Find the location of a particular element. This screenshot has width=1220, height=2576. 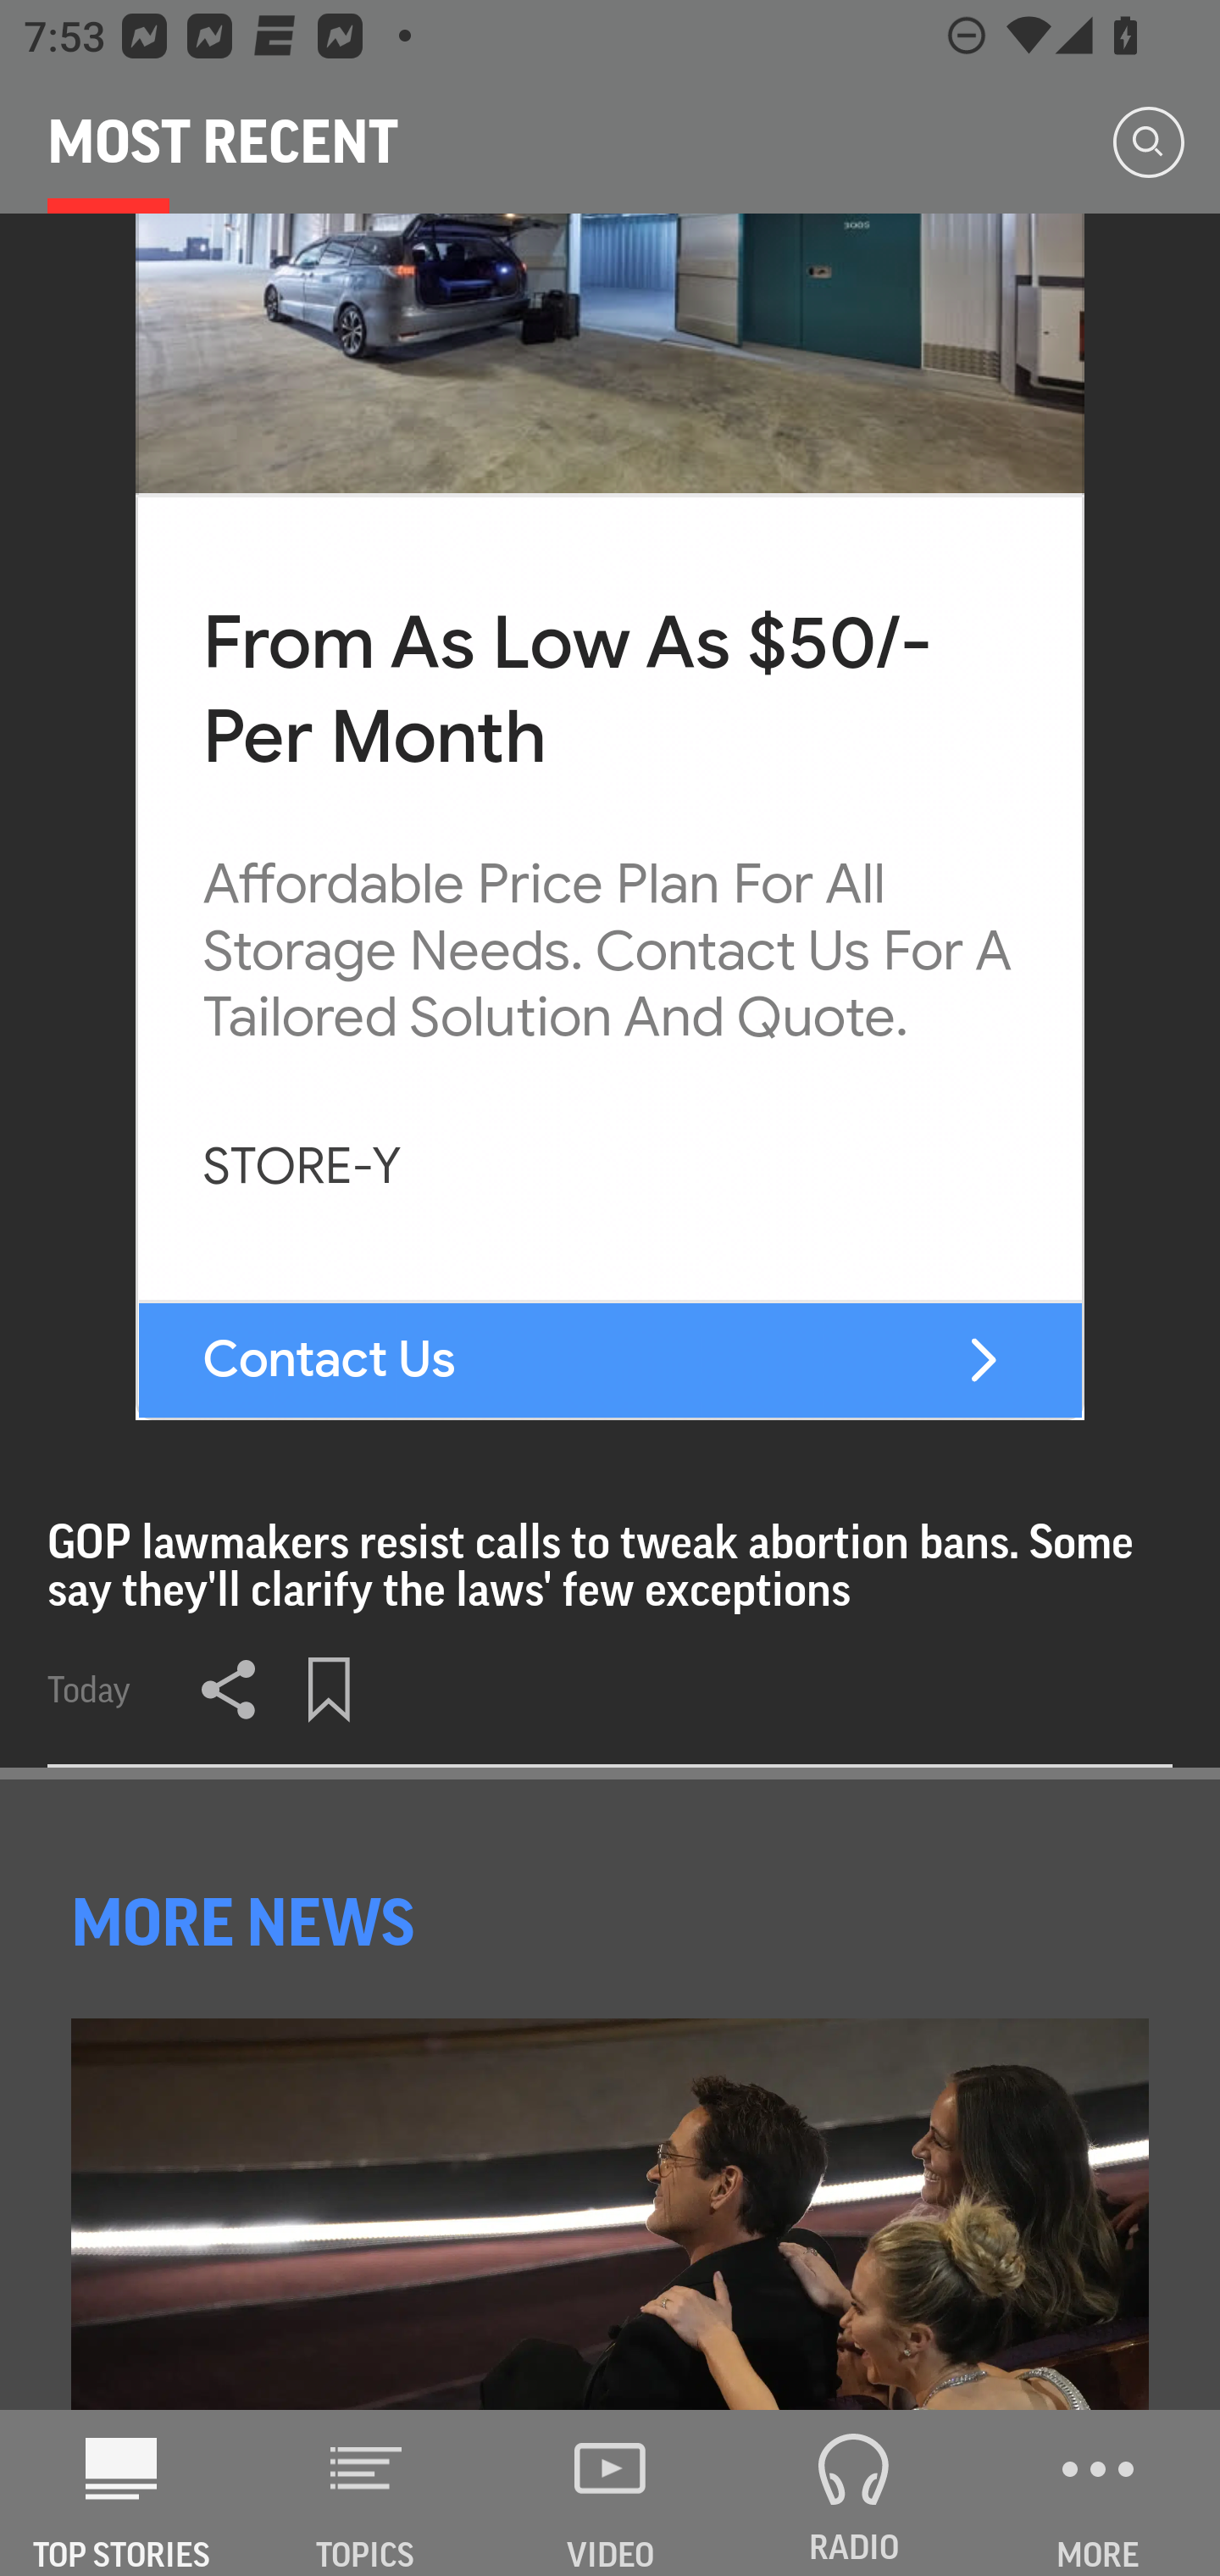

STORE-Y is located at coordinates (302, 1168).